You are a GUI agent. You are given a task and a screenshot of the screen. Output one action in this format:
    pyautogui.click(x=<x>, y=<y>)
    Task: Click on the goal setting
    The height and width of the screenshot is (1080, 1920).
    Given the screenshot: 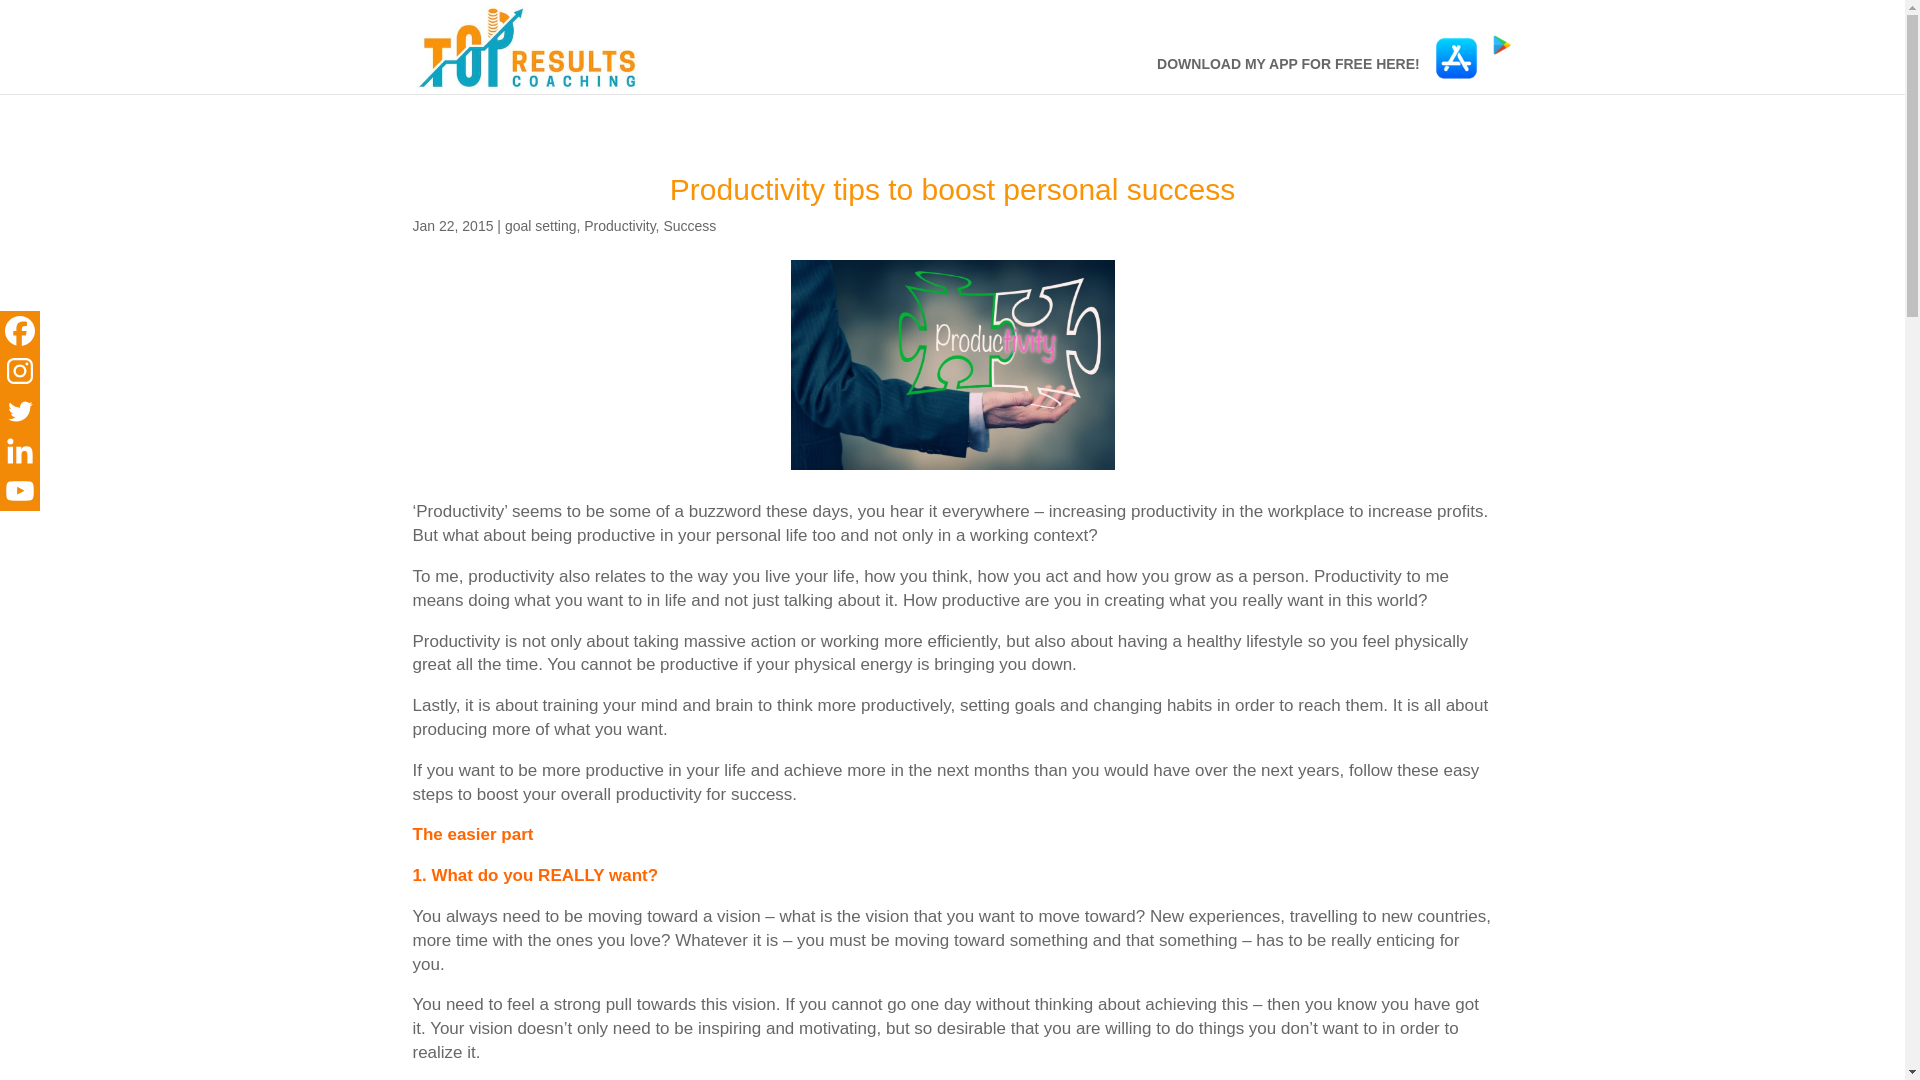 What is the action you would take?
    pyautogui.click(x=540, y=226)
    